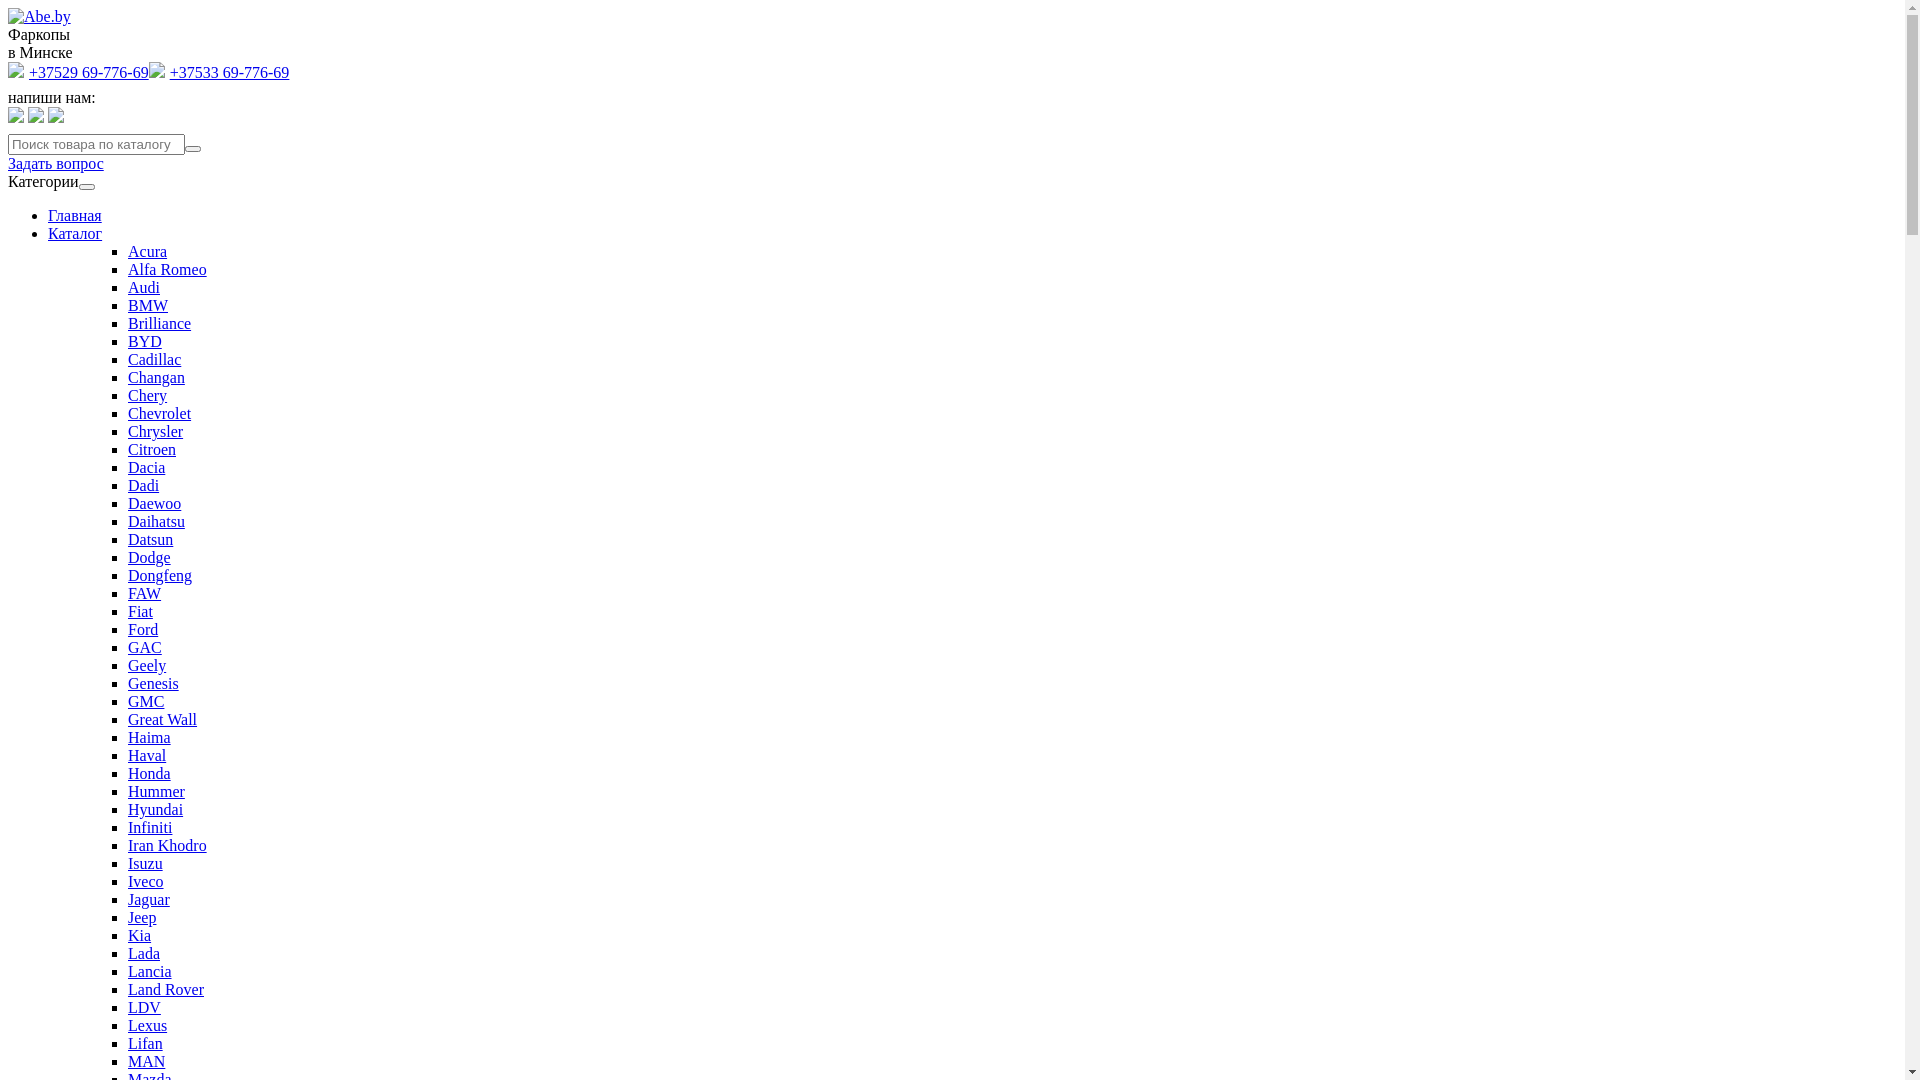  What do you see at coordinates (156, 522) in the screenshot?
I see `Daihatsu` at bounding box center [156, 522].